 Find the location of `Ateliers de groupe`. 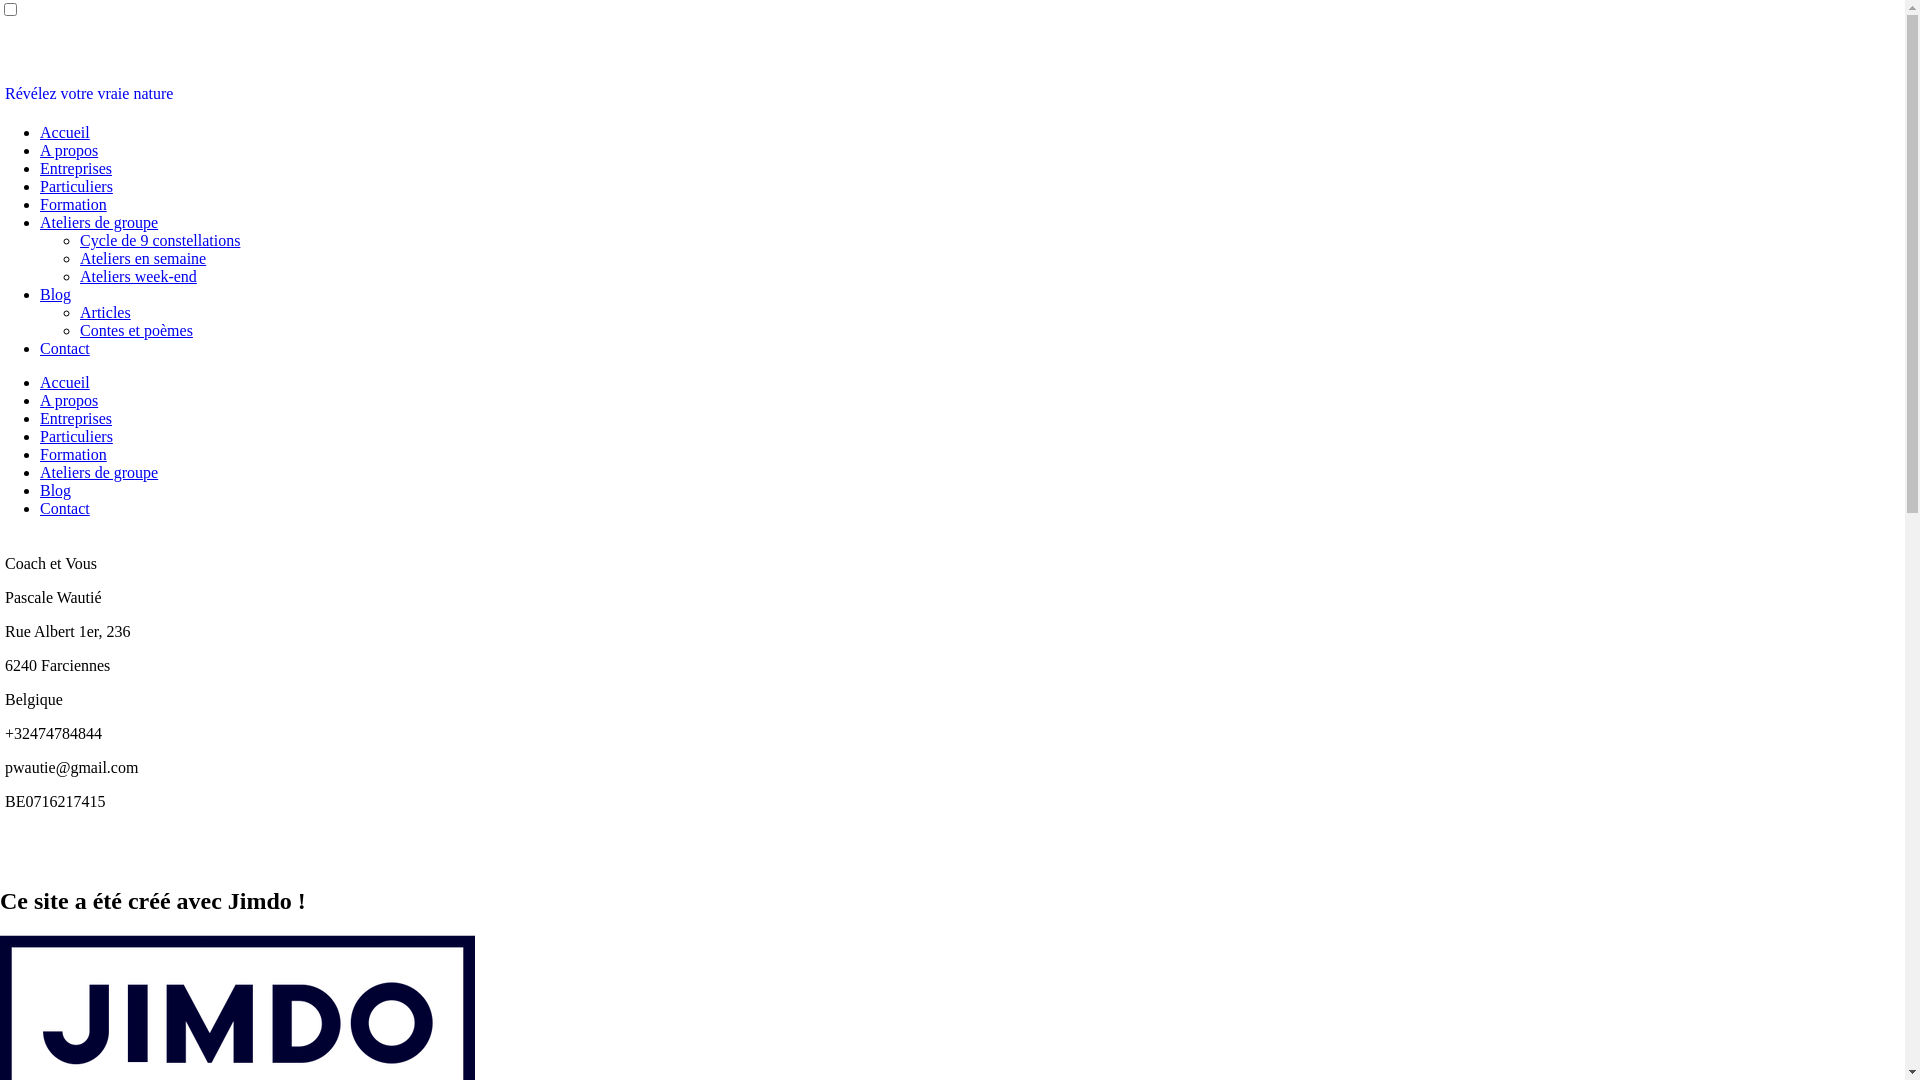

Ateliers de groupe is located at coordinates (99, 472).